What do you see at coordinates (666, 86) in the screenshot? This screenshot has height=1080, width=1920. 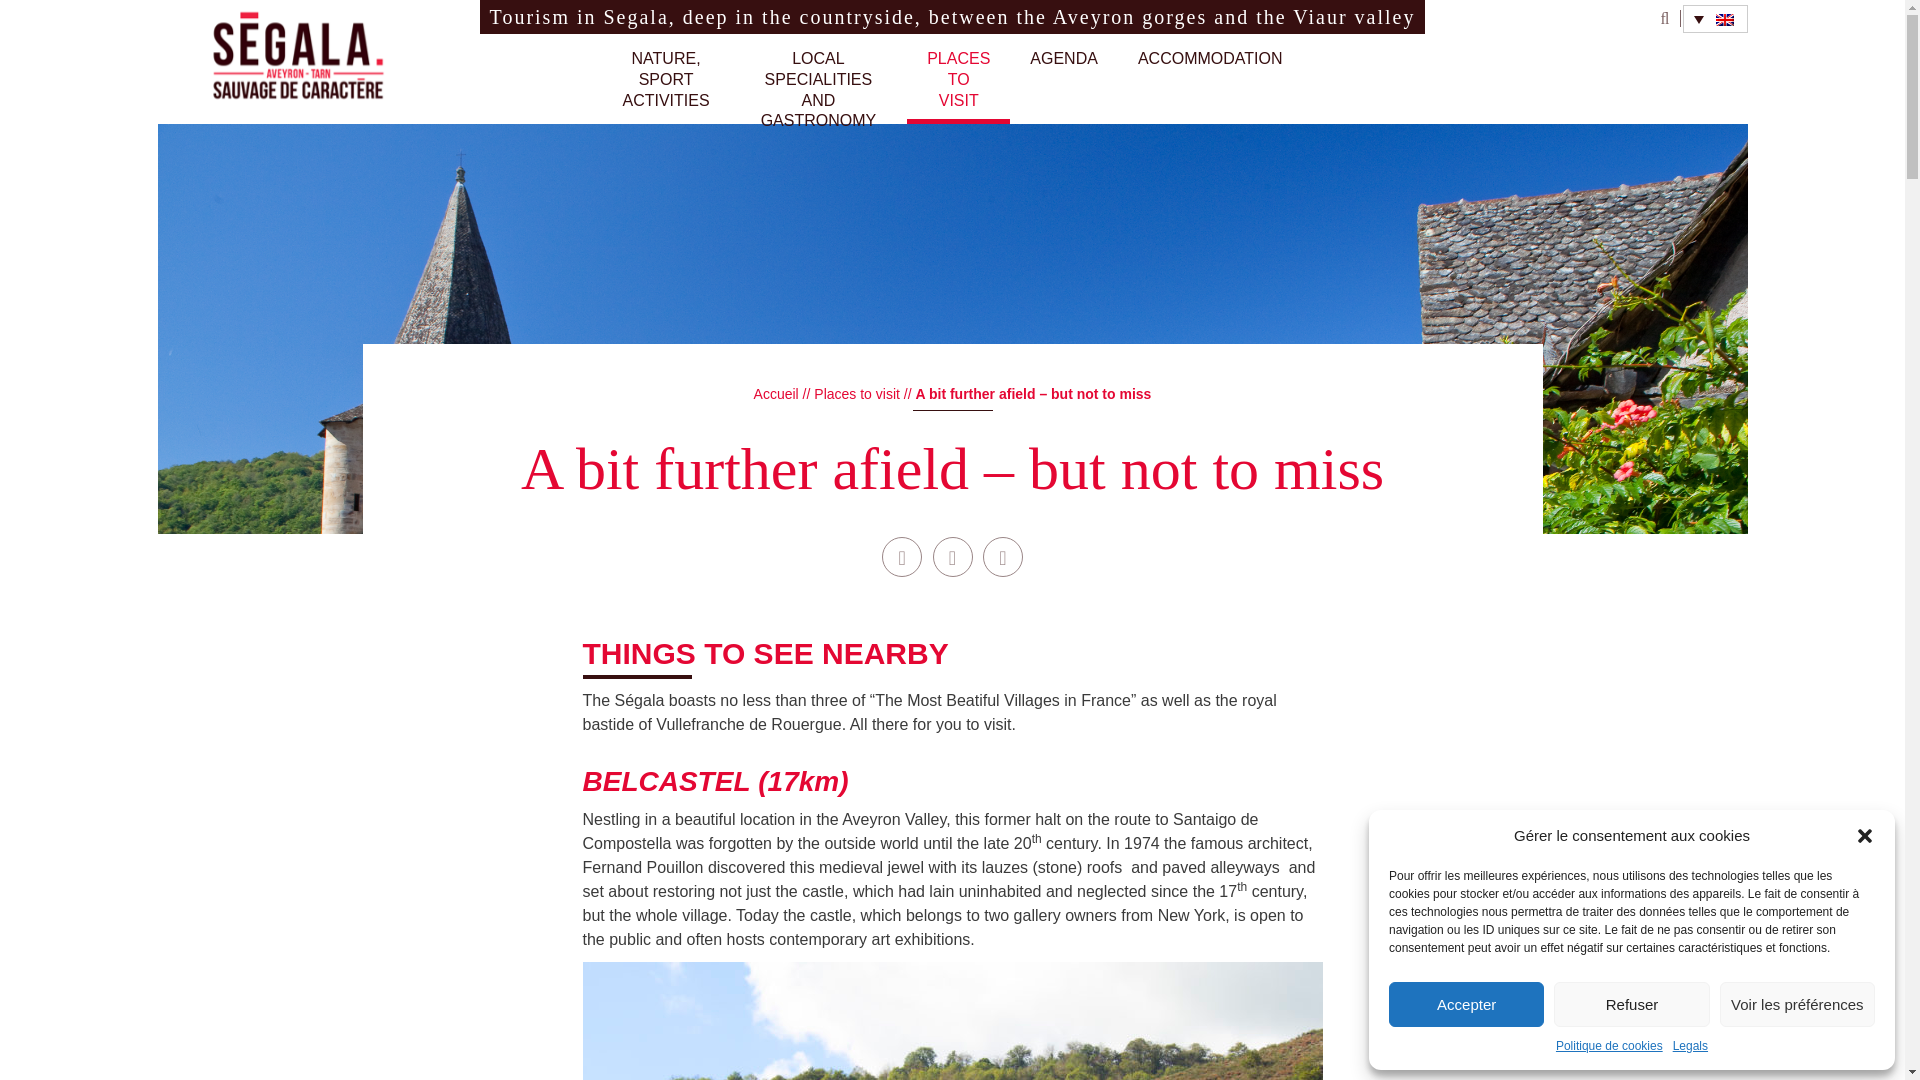 I see `Print the page` at bounding box center [666, 86].